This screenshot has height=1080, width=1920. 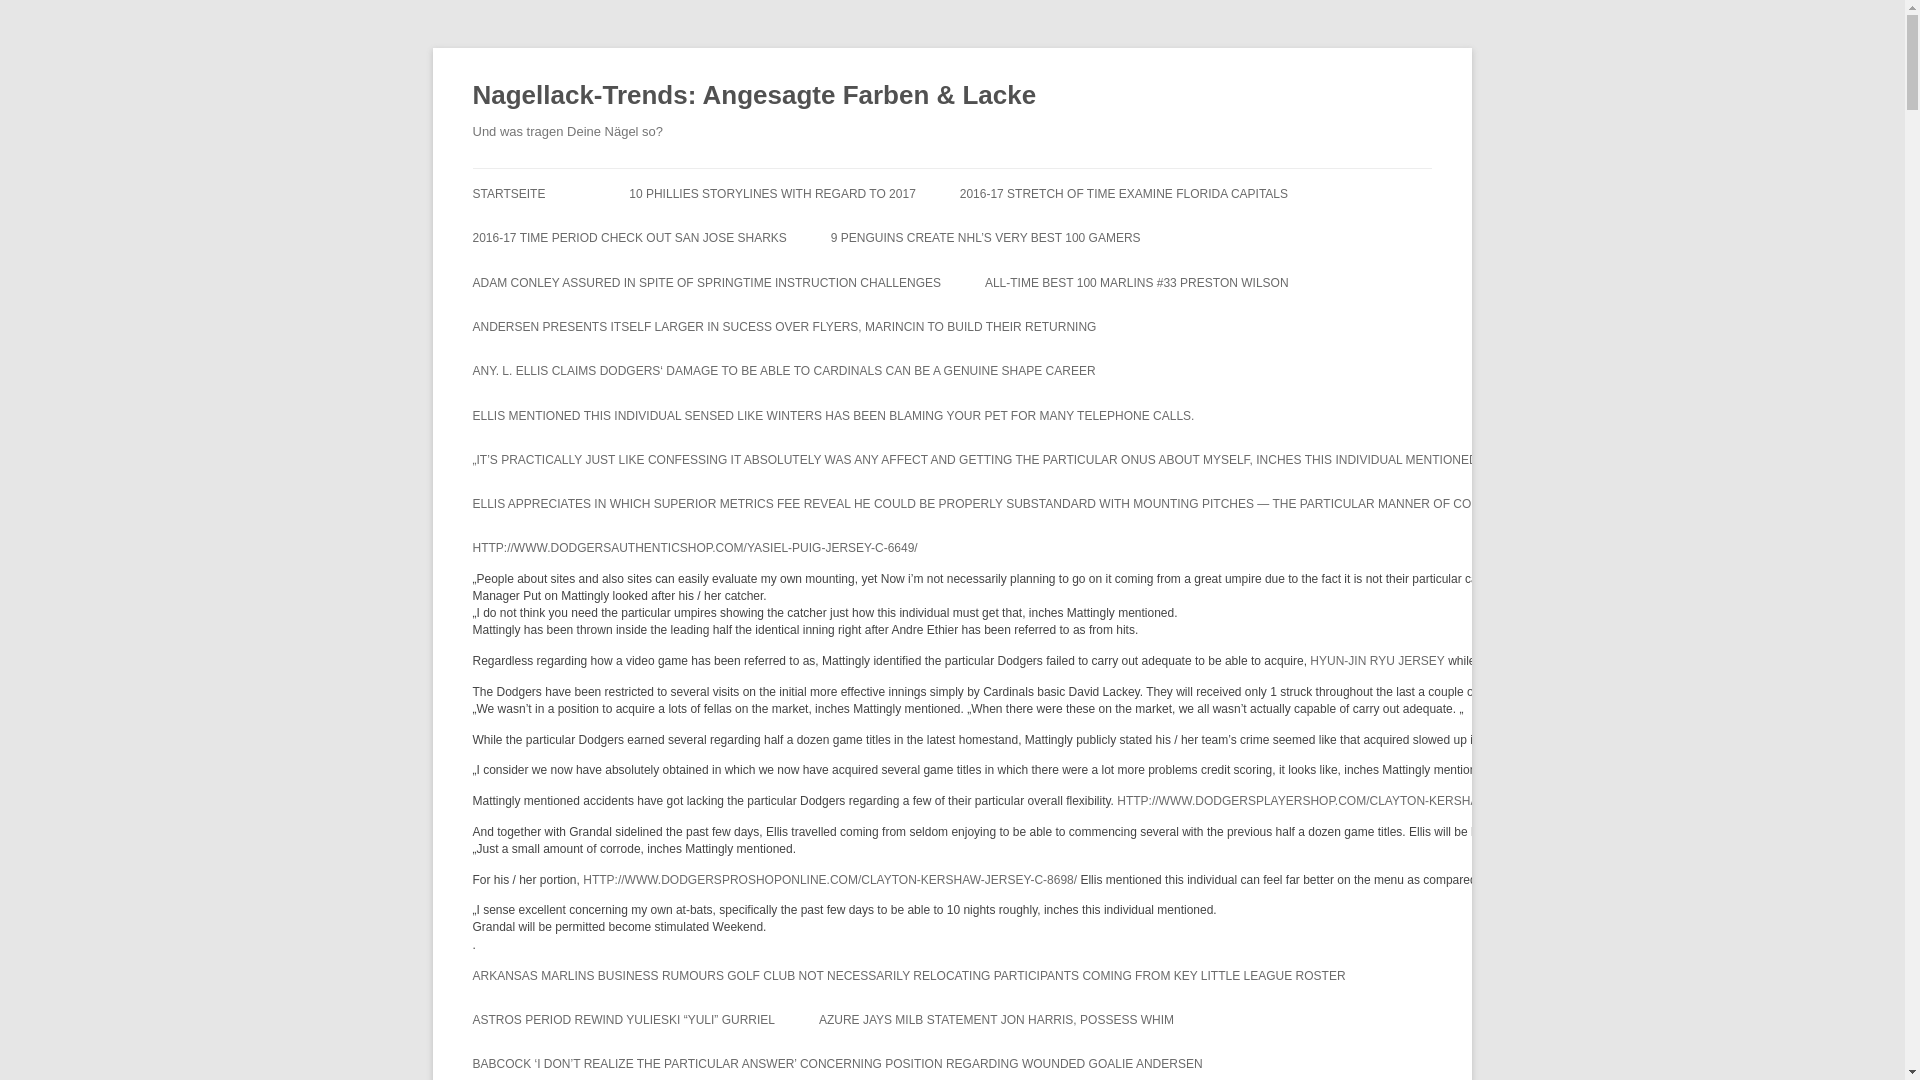 I want to click on HYUN-JIN RYU JERSEY, so click(x=1376, y=660).